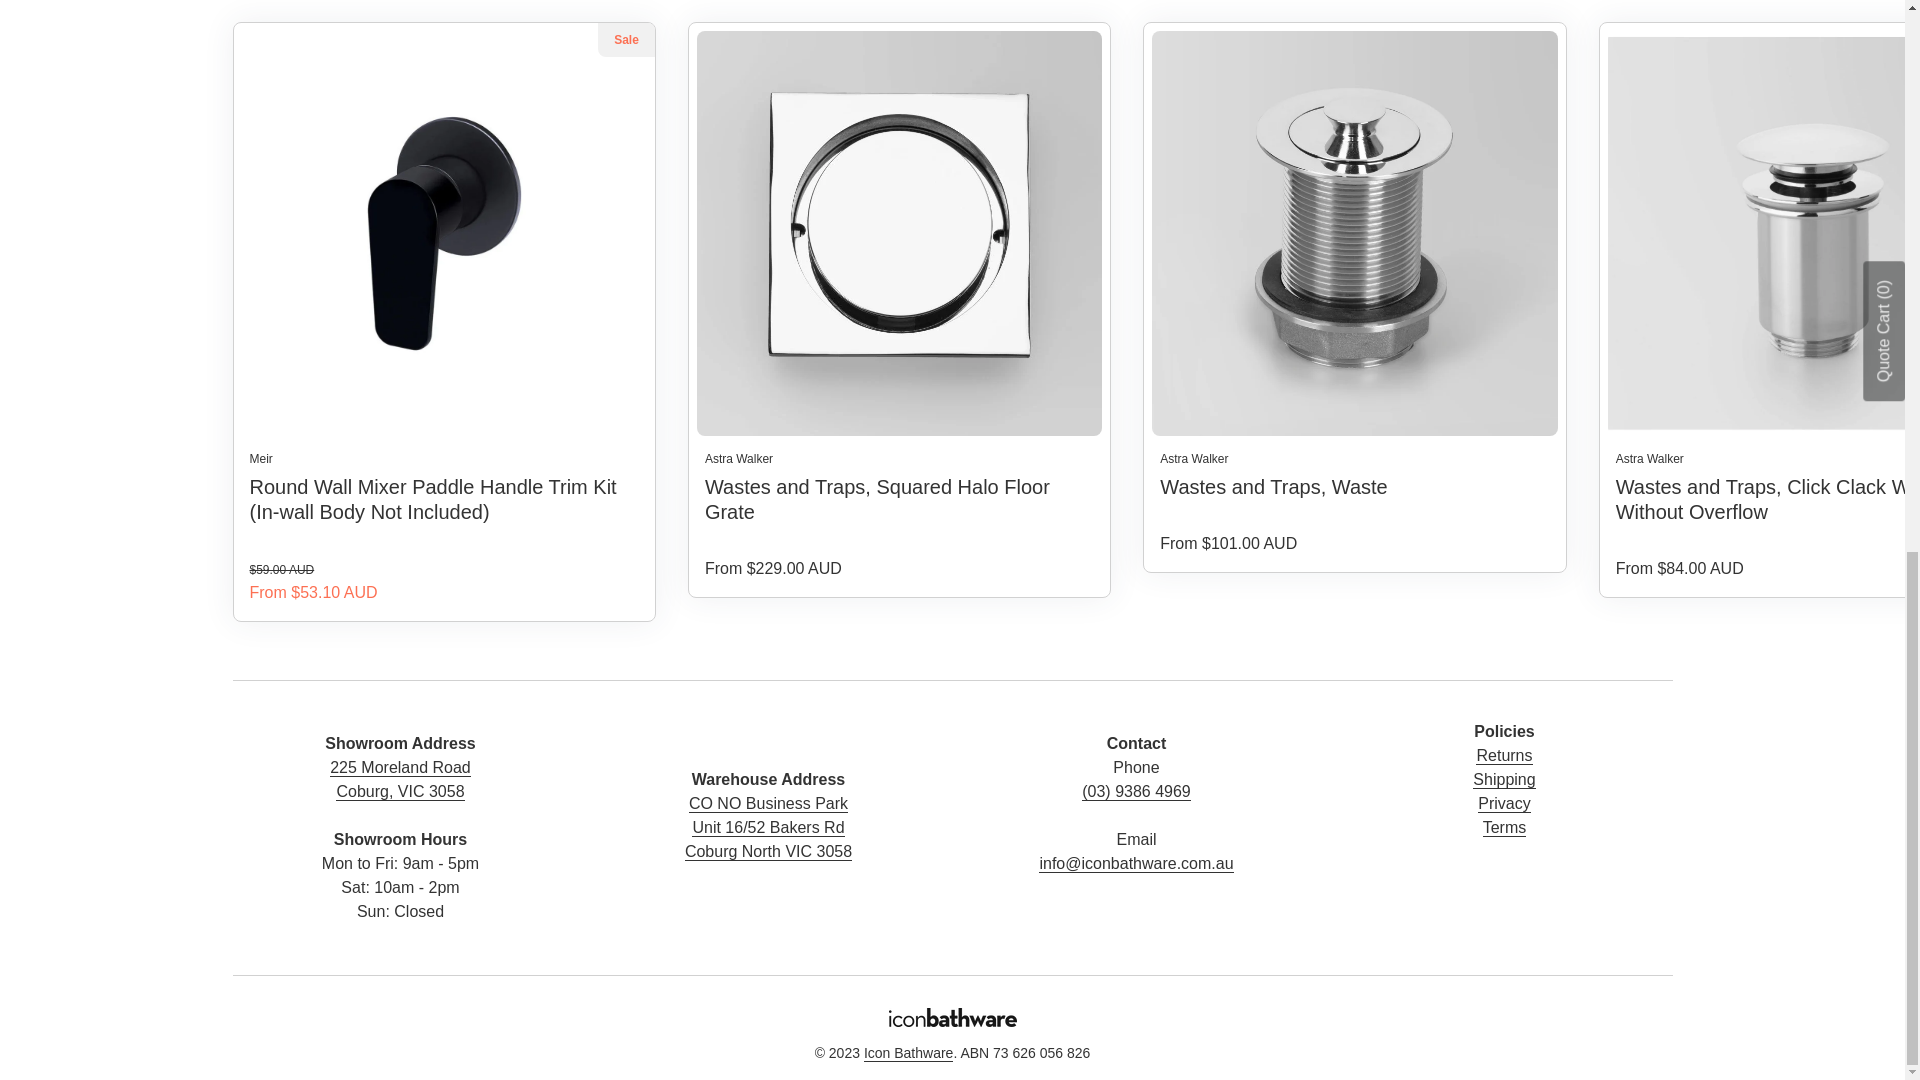 The image size is (1920, 1080). Describe the element at coordinates (768, 827) in the screenshot. I see `Icon Bathware Warehouse` at that location.